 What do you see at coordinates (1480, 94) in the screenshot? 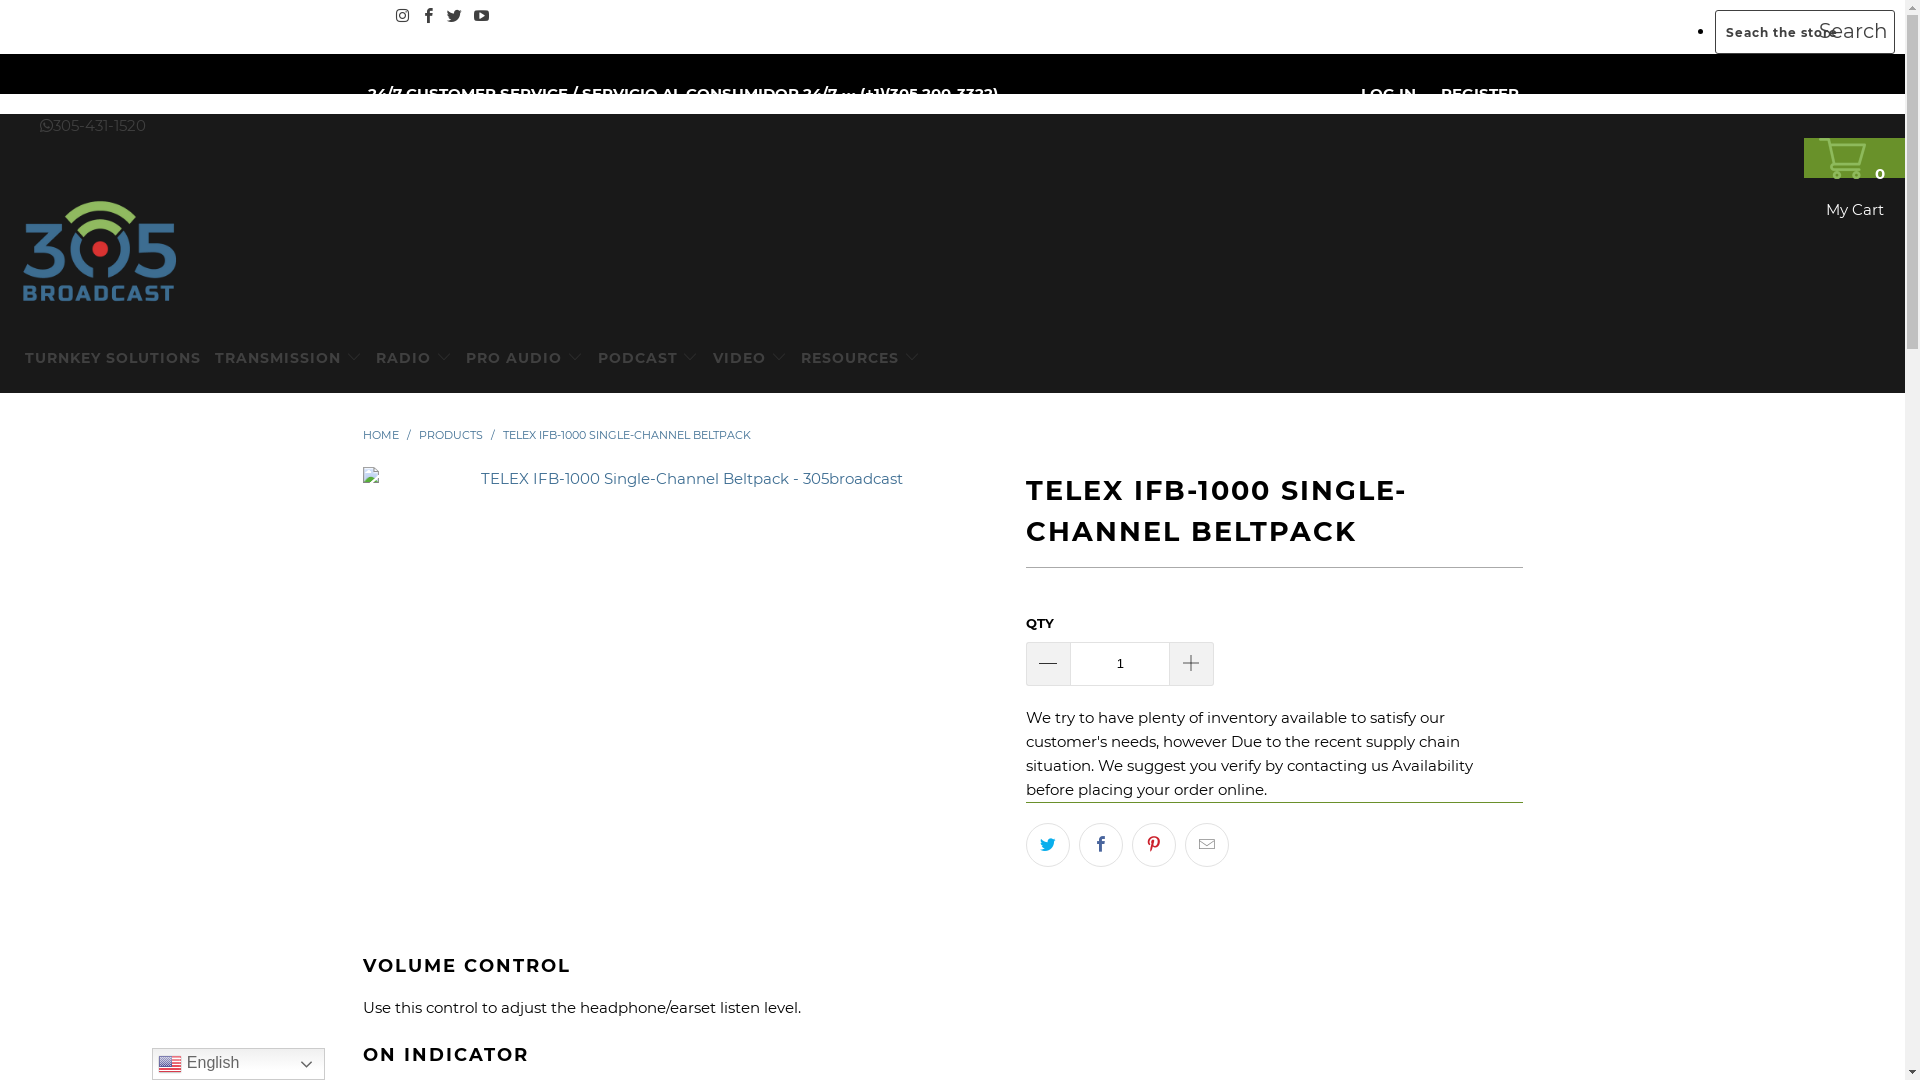
I see `REGISTER` at bounding box center [1480, 94].